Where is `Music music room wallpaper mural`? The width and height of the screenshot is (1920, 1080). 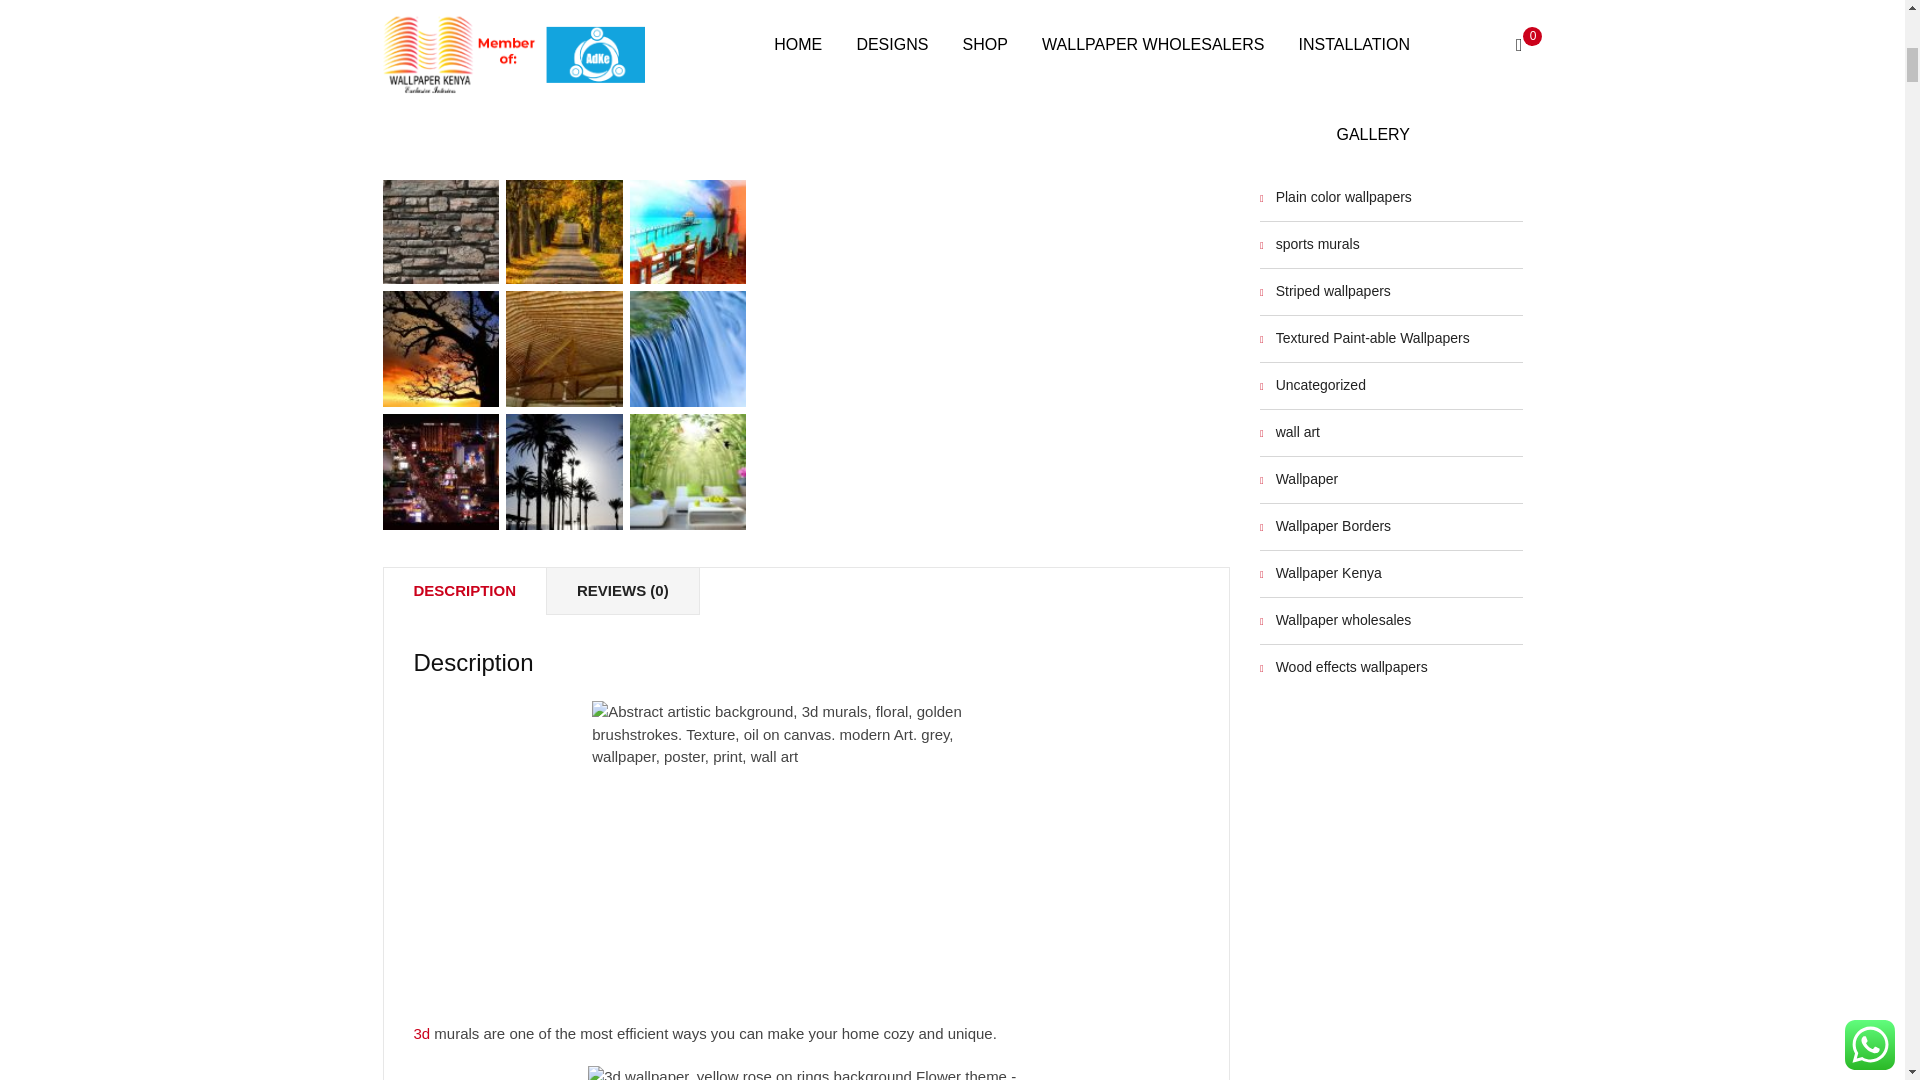 Music music room wallpaper mural is located at coordinates (688, 18).